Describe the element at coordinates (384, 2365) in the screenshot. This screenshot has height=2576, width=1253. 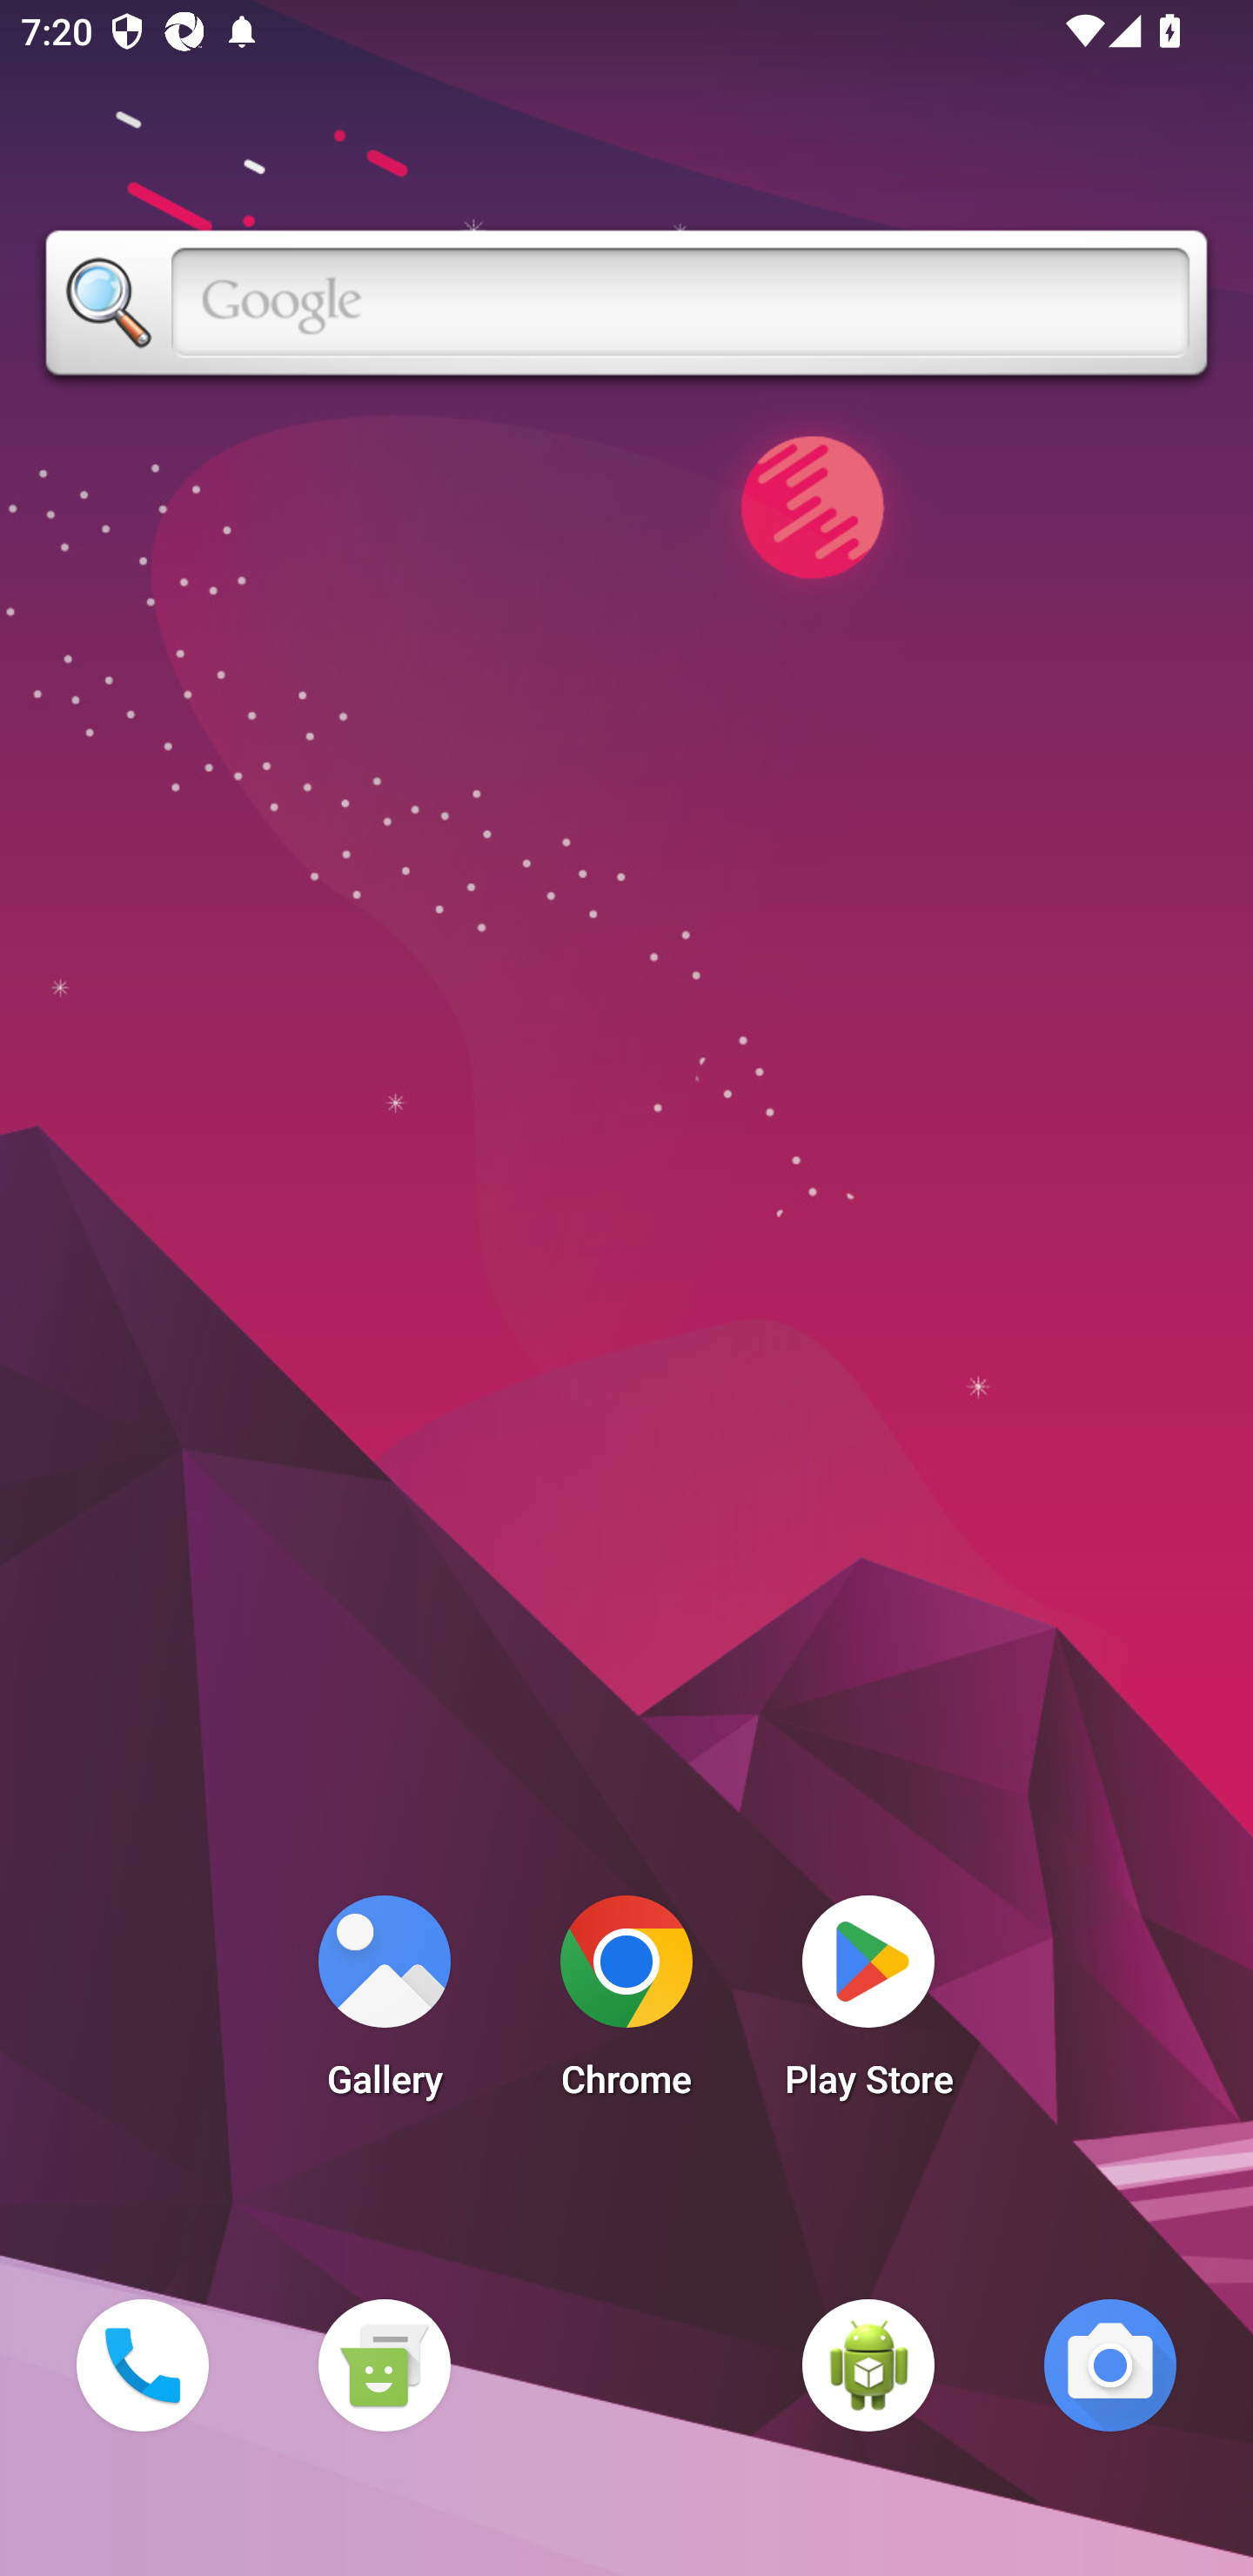
I see `Messaging` at that location.